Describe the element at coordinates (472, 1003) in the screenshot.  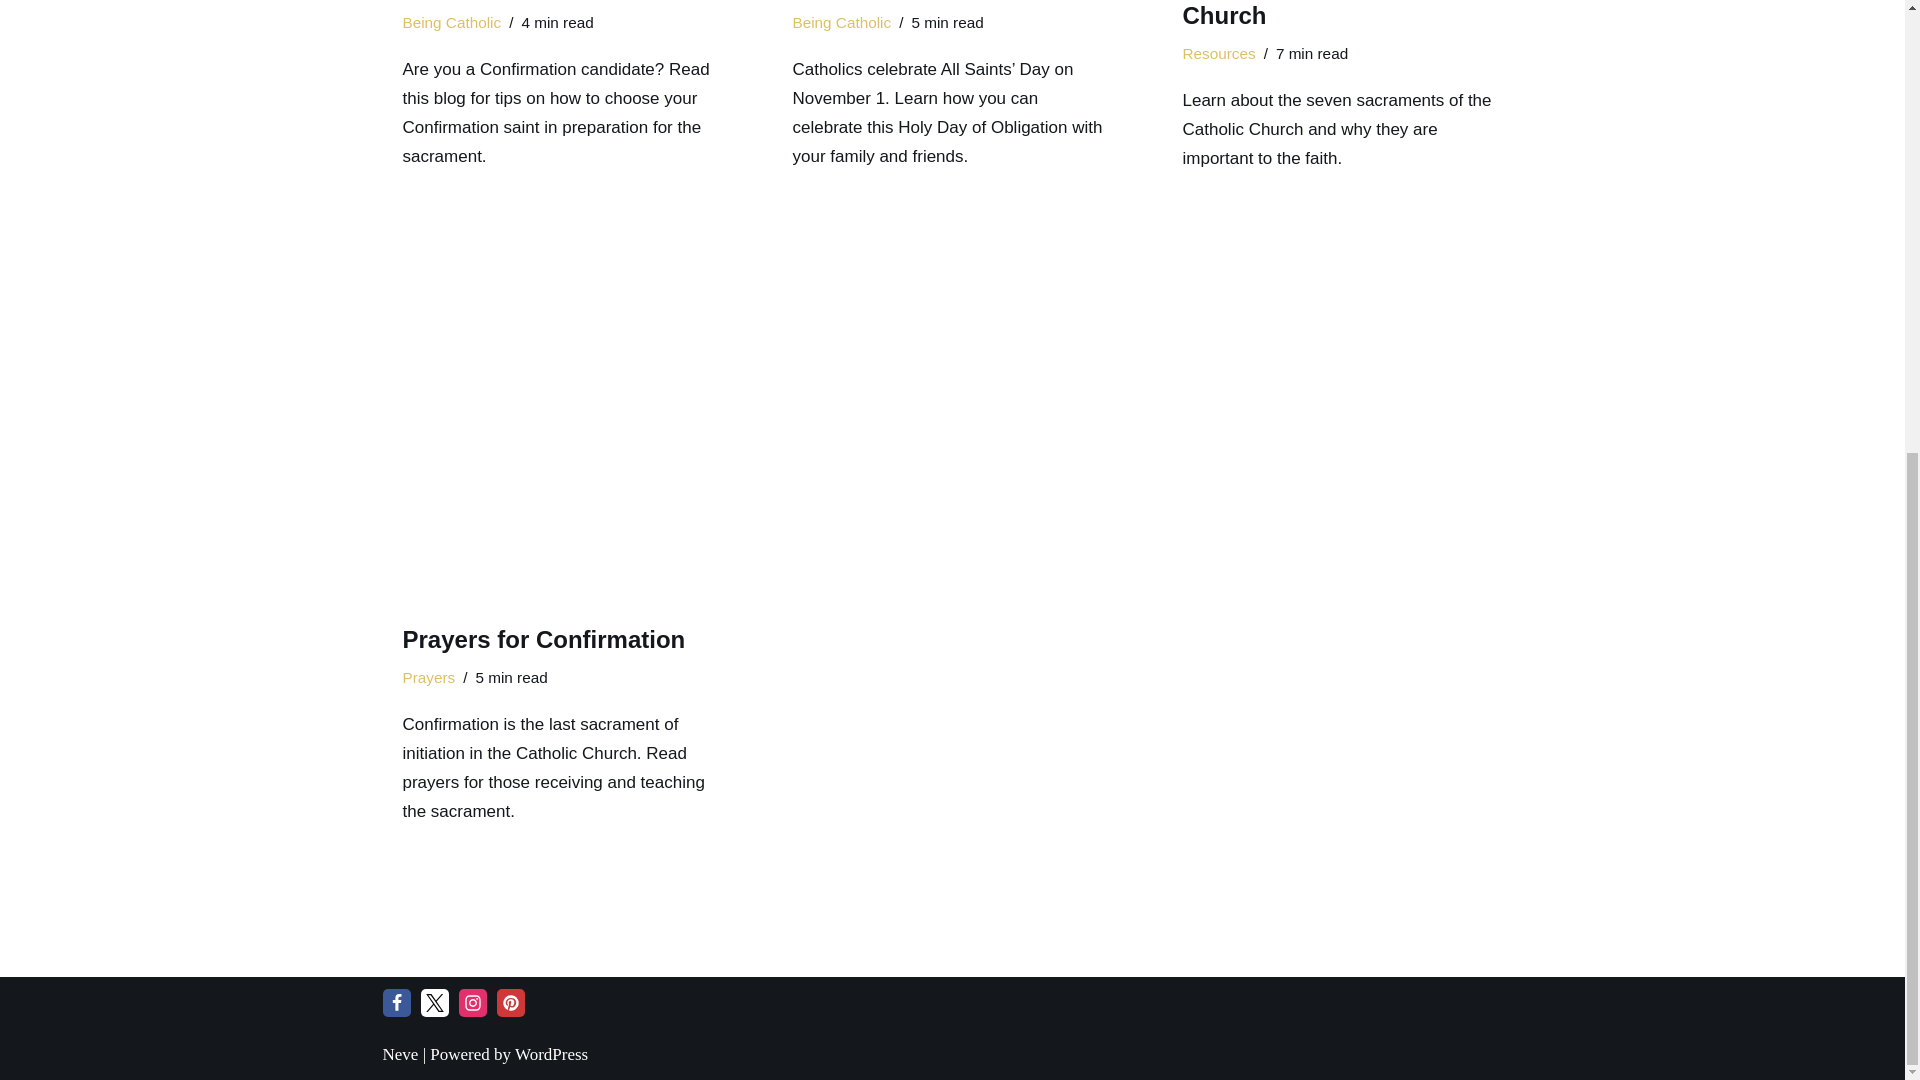
I see `Instagram` at that location.